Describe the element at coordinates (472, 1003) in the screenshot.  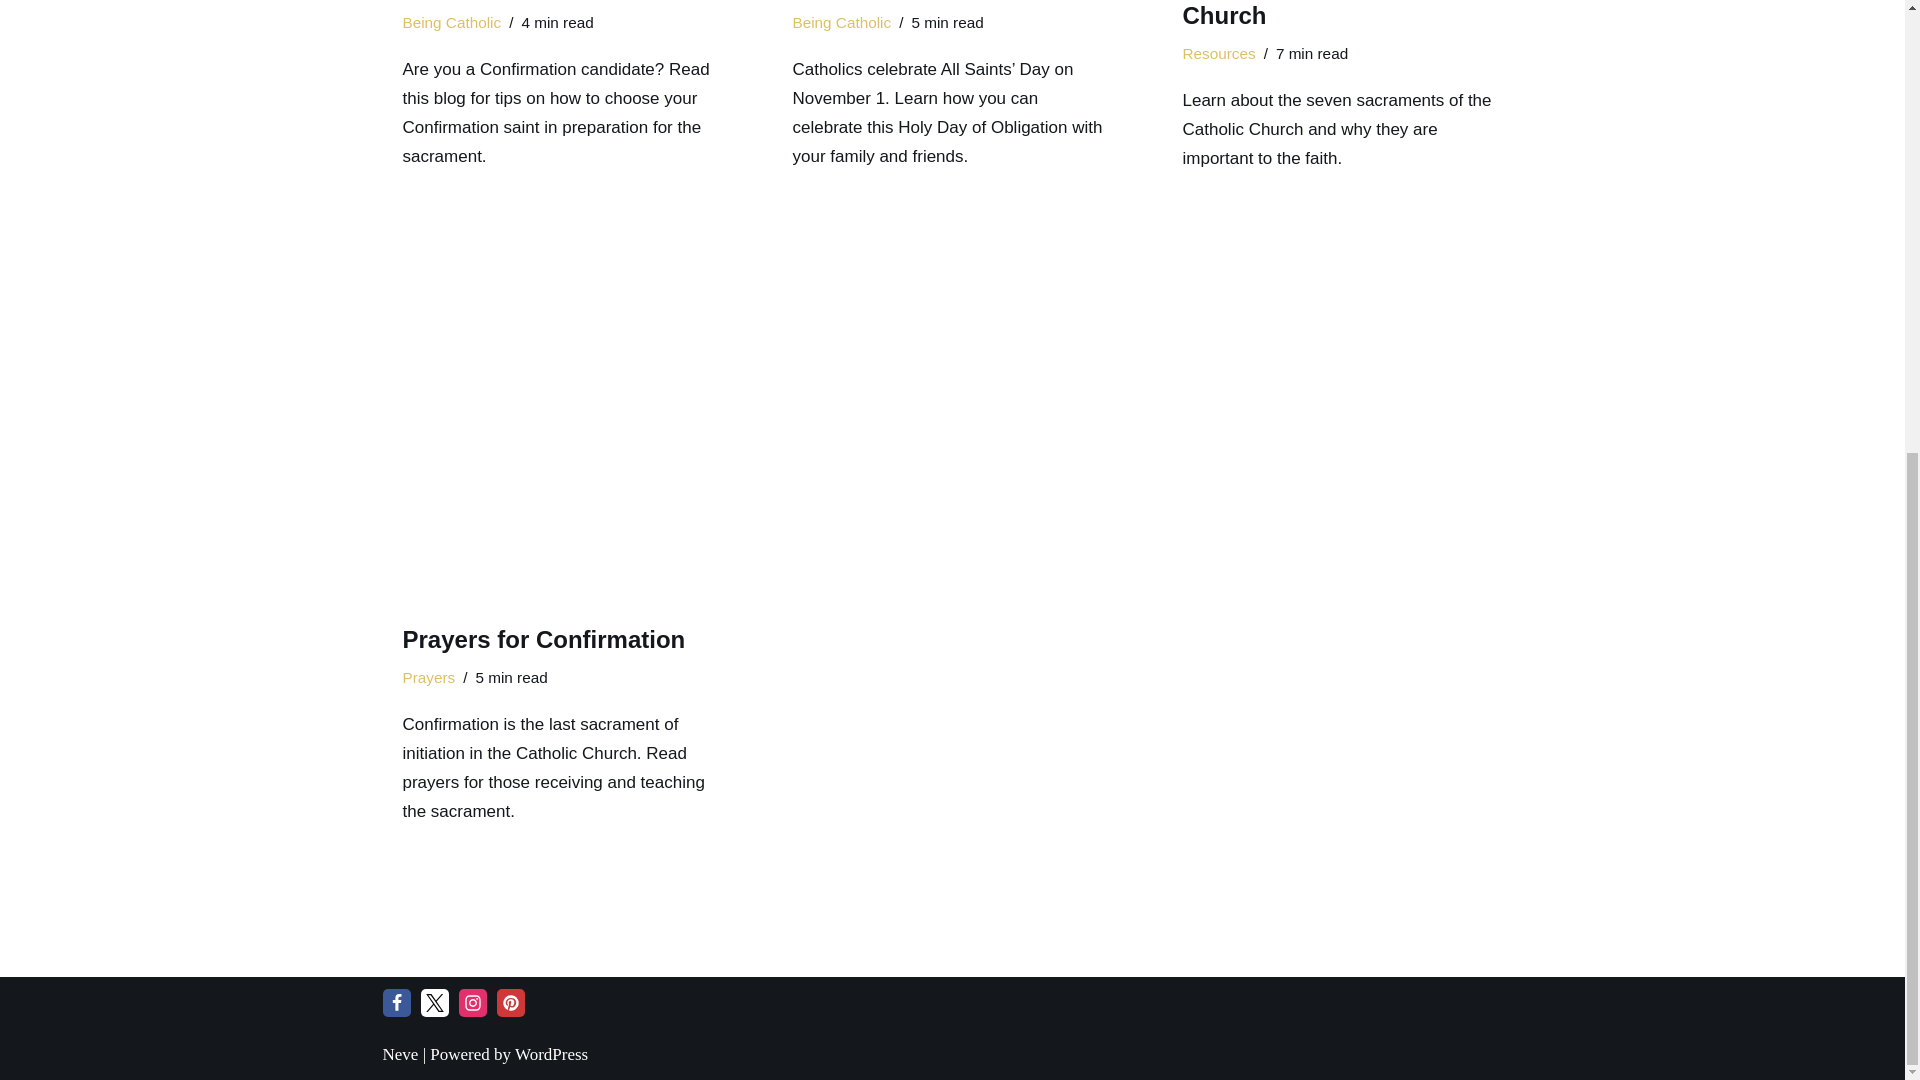
I see `Instagram` at that location.